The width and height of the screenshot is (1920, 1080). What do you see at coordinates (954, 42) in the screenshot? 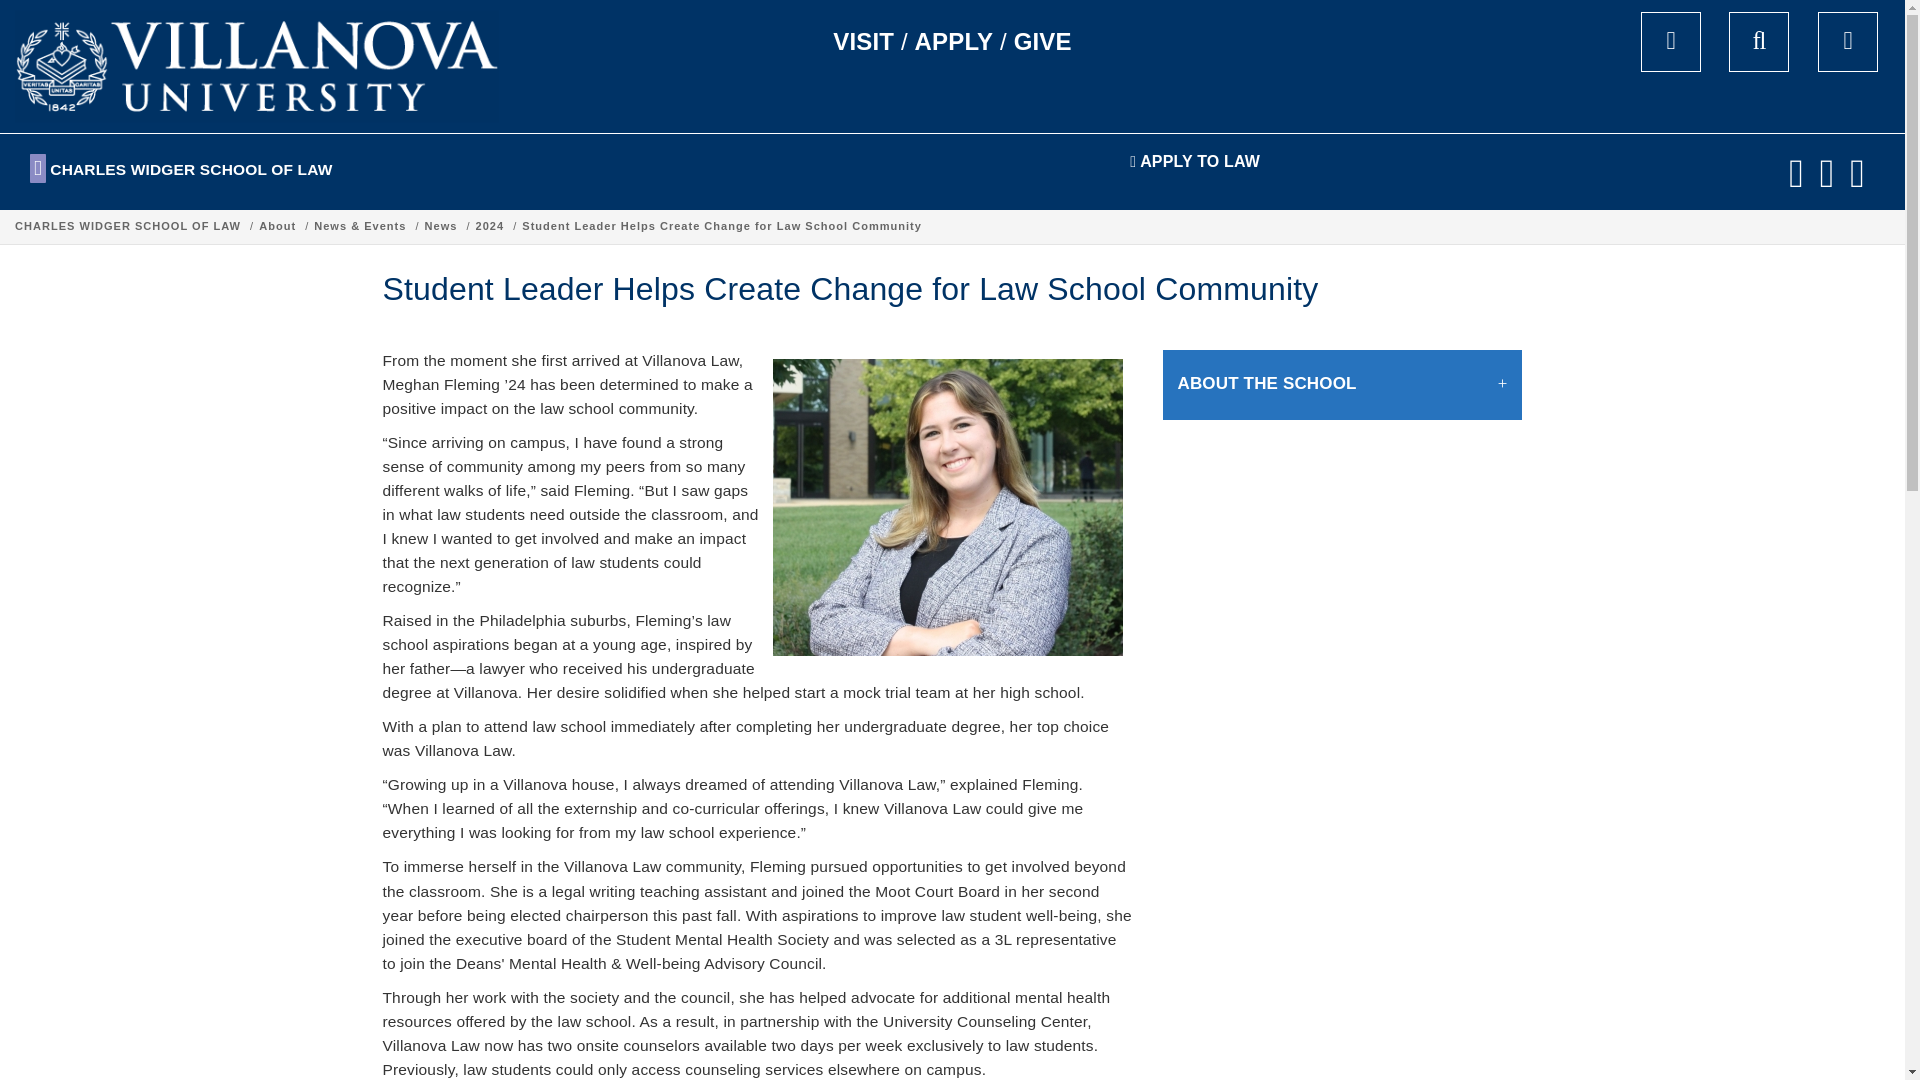
I see `APPLY` at bounding box center [954, 42].